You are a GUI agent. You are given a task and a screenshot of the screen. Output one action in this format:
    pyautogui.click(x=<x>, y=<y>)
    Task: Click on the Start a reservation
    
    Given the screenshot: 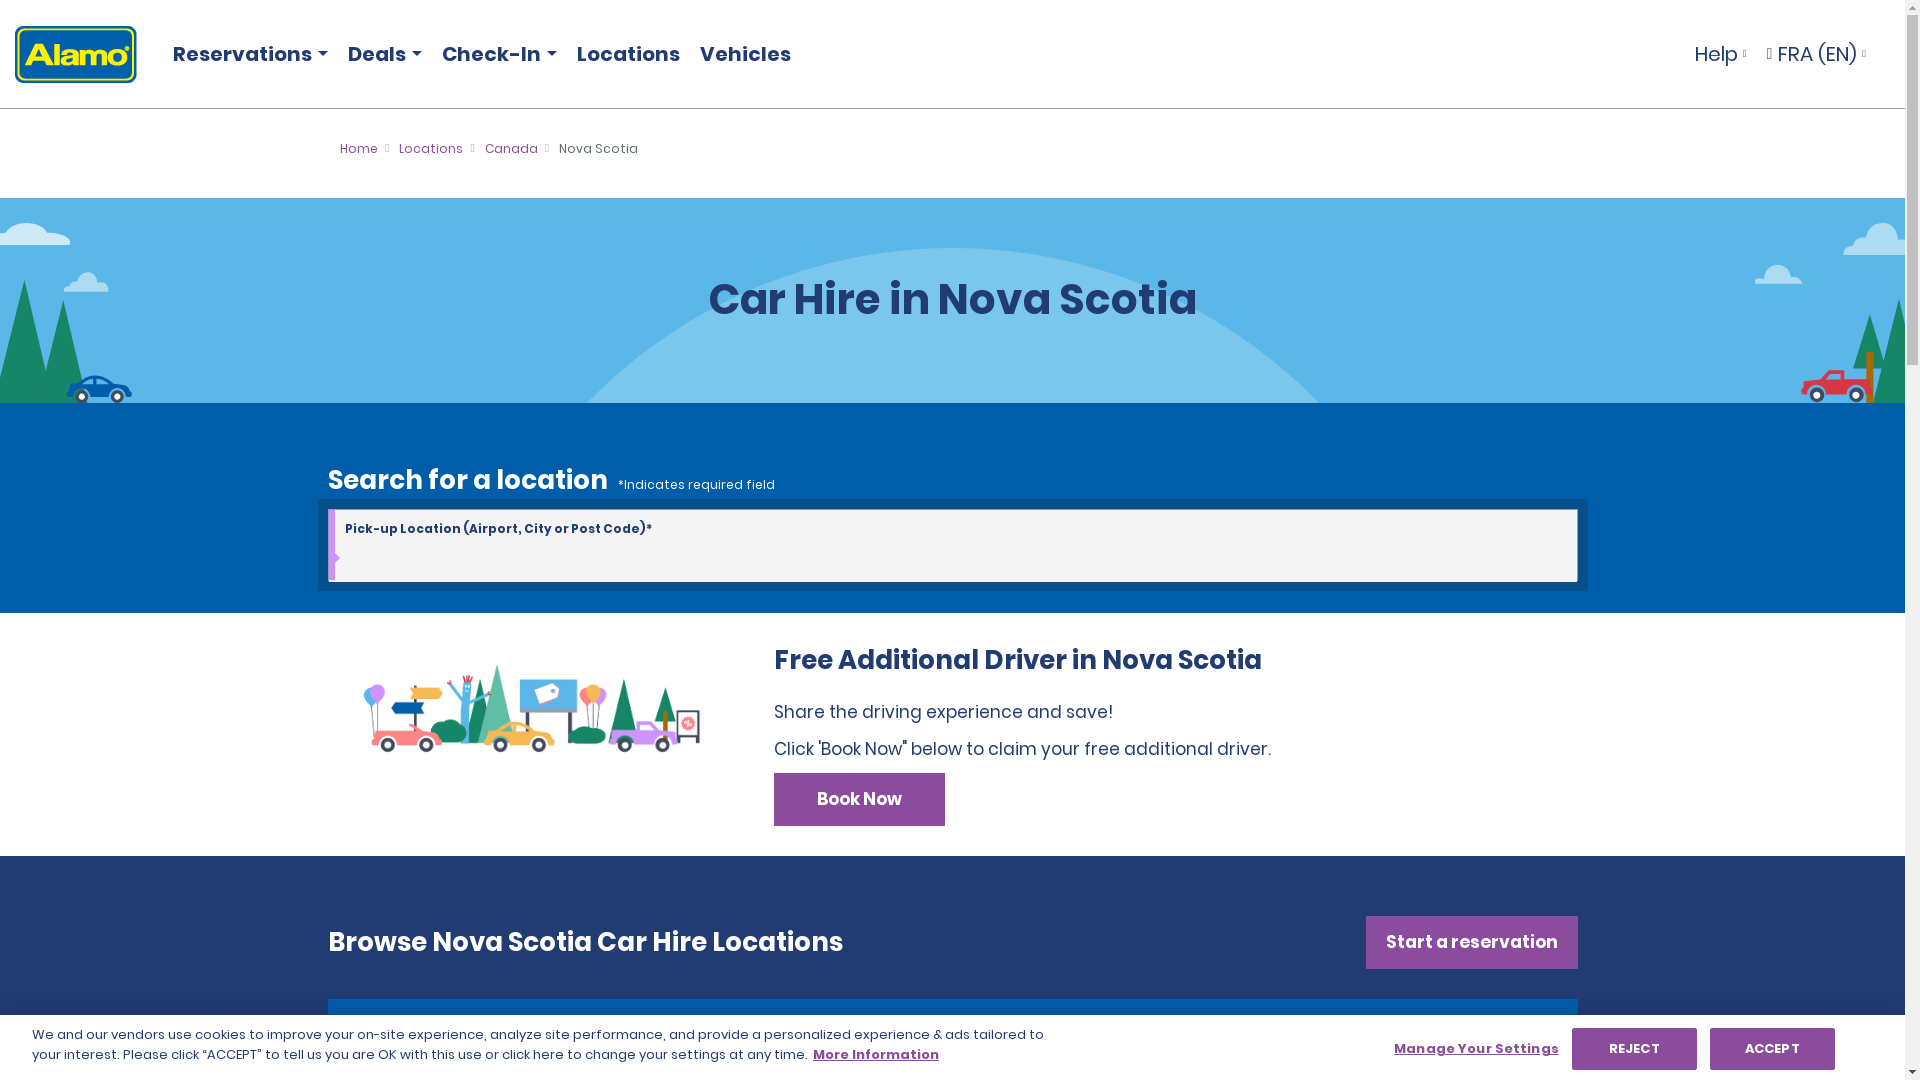 What is the action you would take?
    pyautogui.click(x=1472, y=942)
    